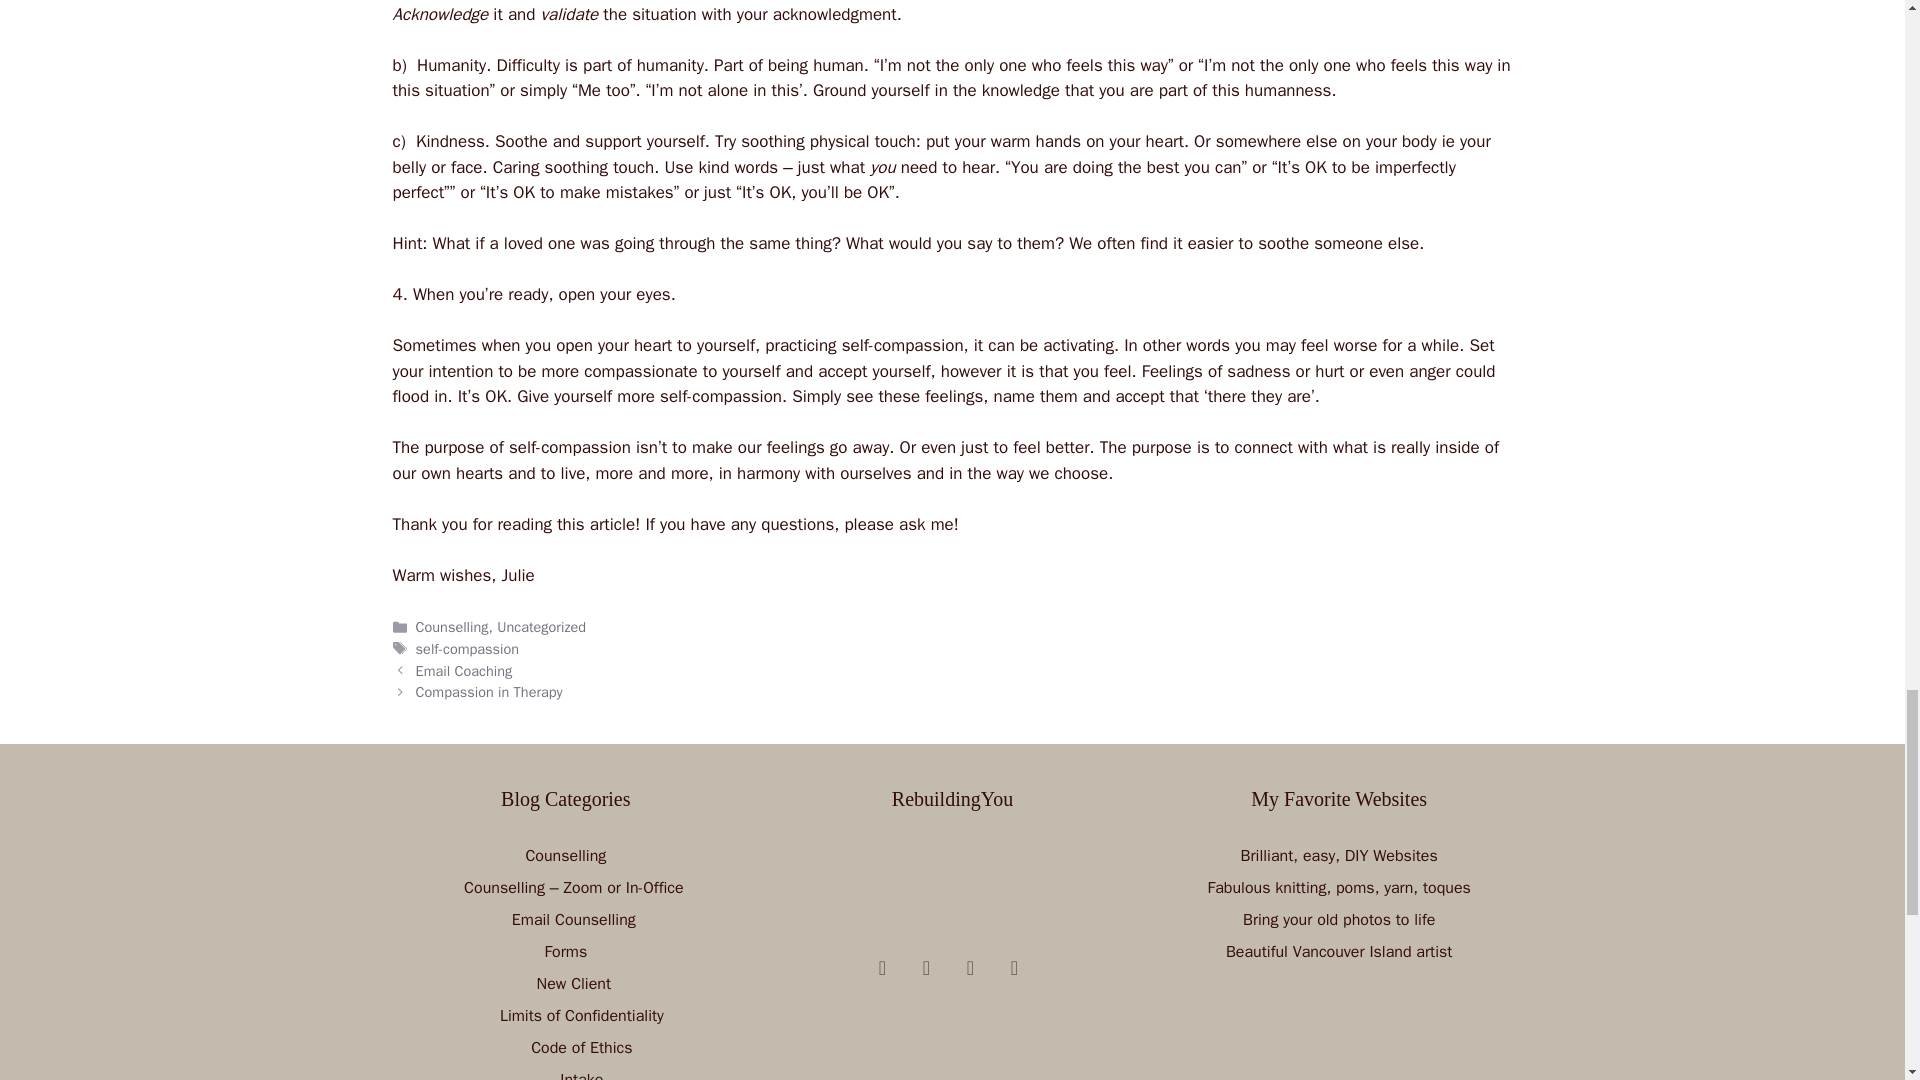  Describe the element at coordinates (970, 968) in the screenshot. I see `Twitter` at that location.